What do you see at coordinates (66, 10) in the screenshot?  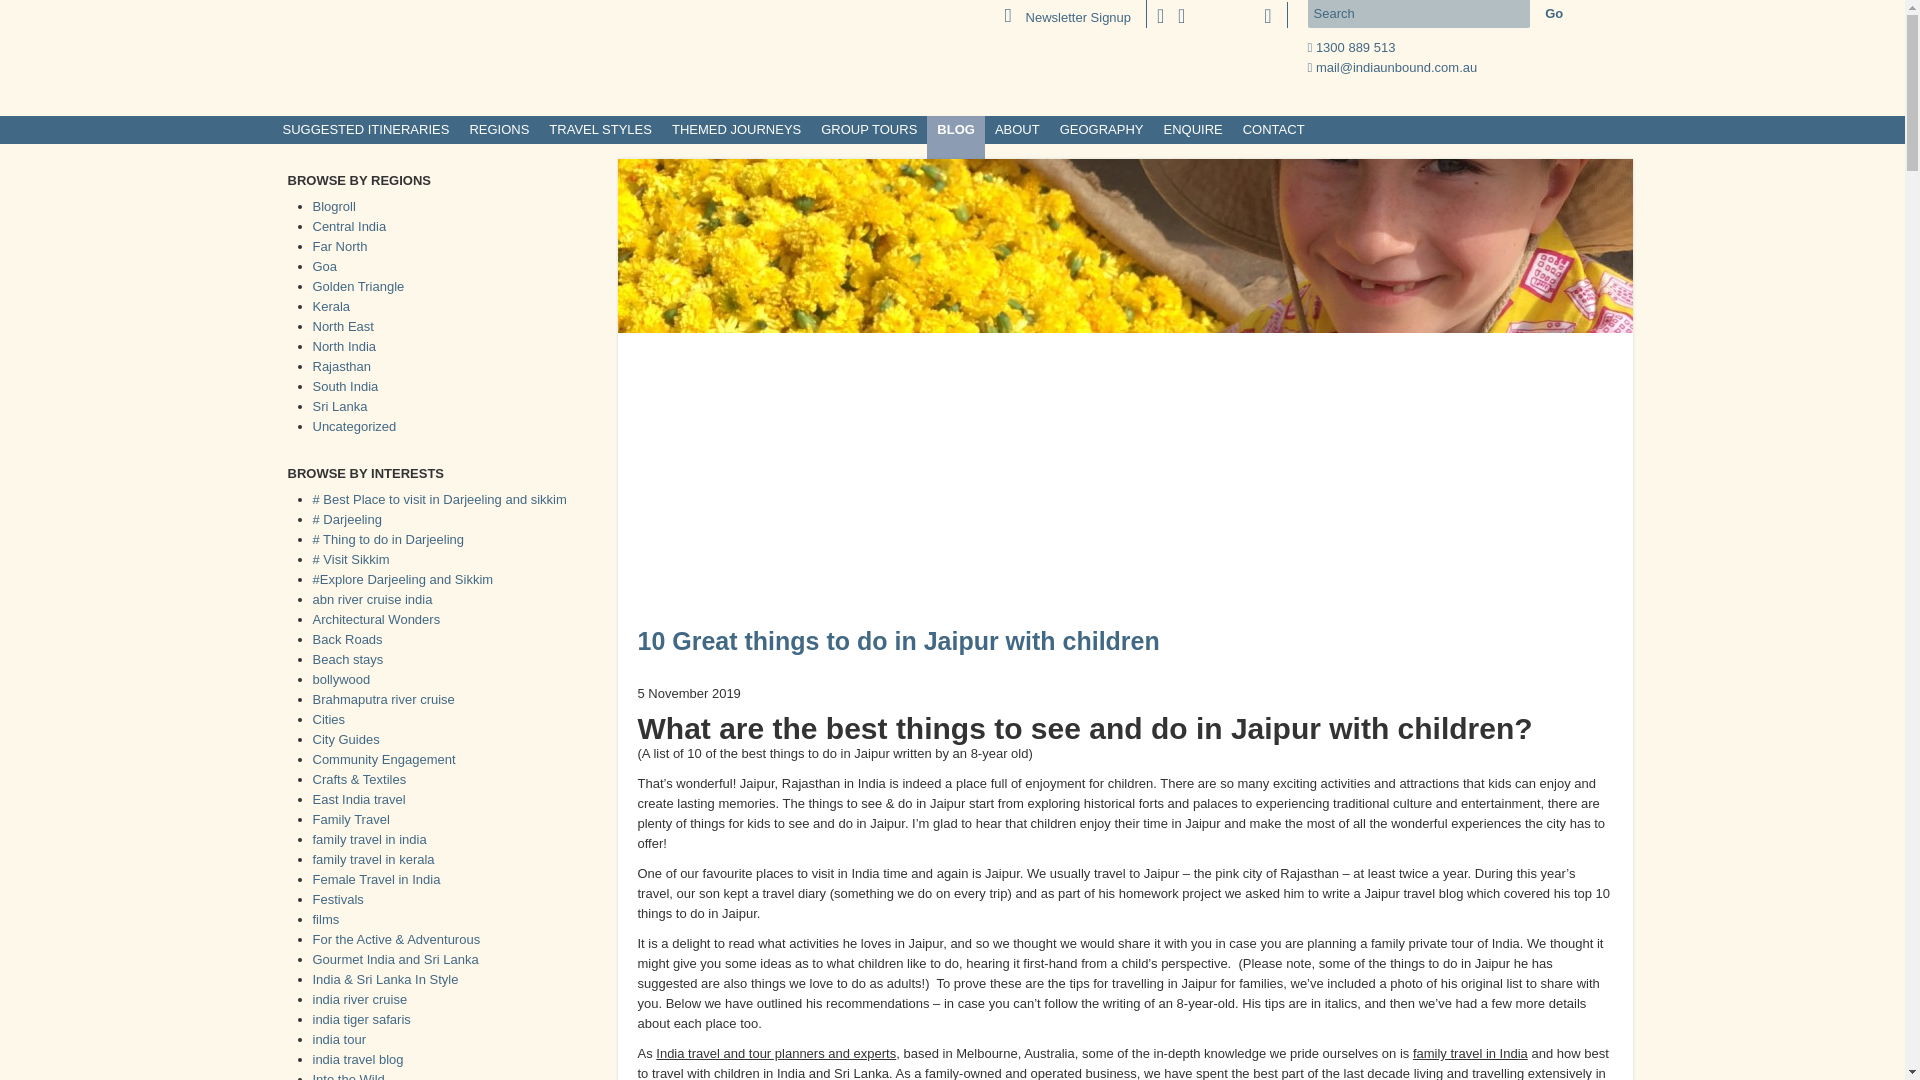 I see `Skip to primary content` at bounding box center [66, 10].